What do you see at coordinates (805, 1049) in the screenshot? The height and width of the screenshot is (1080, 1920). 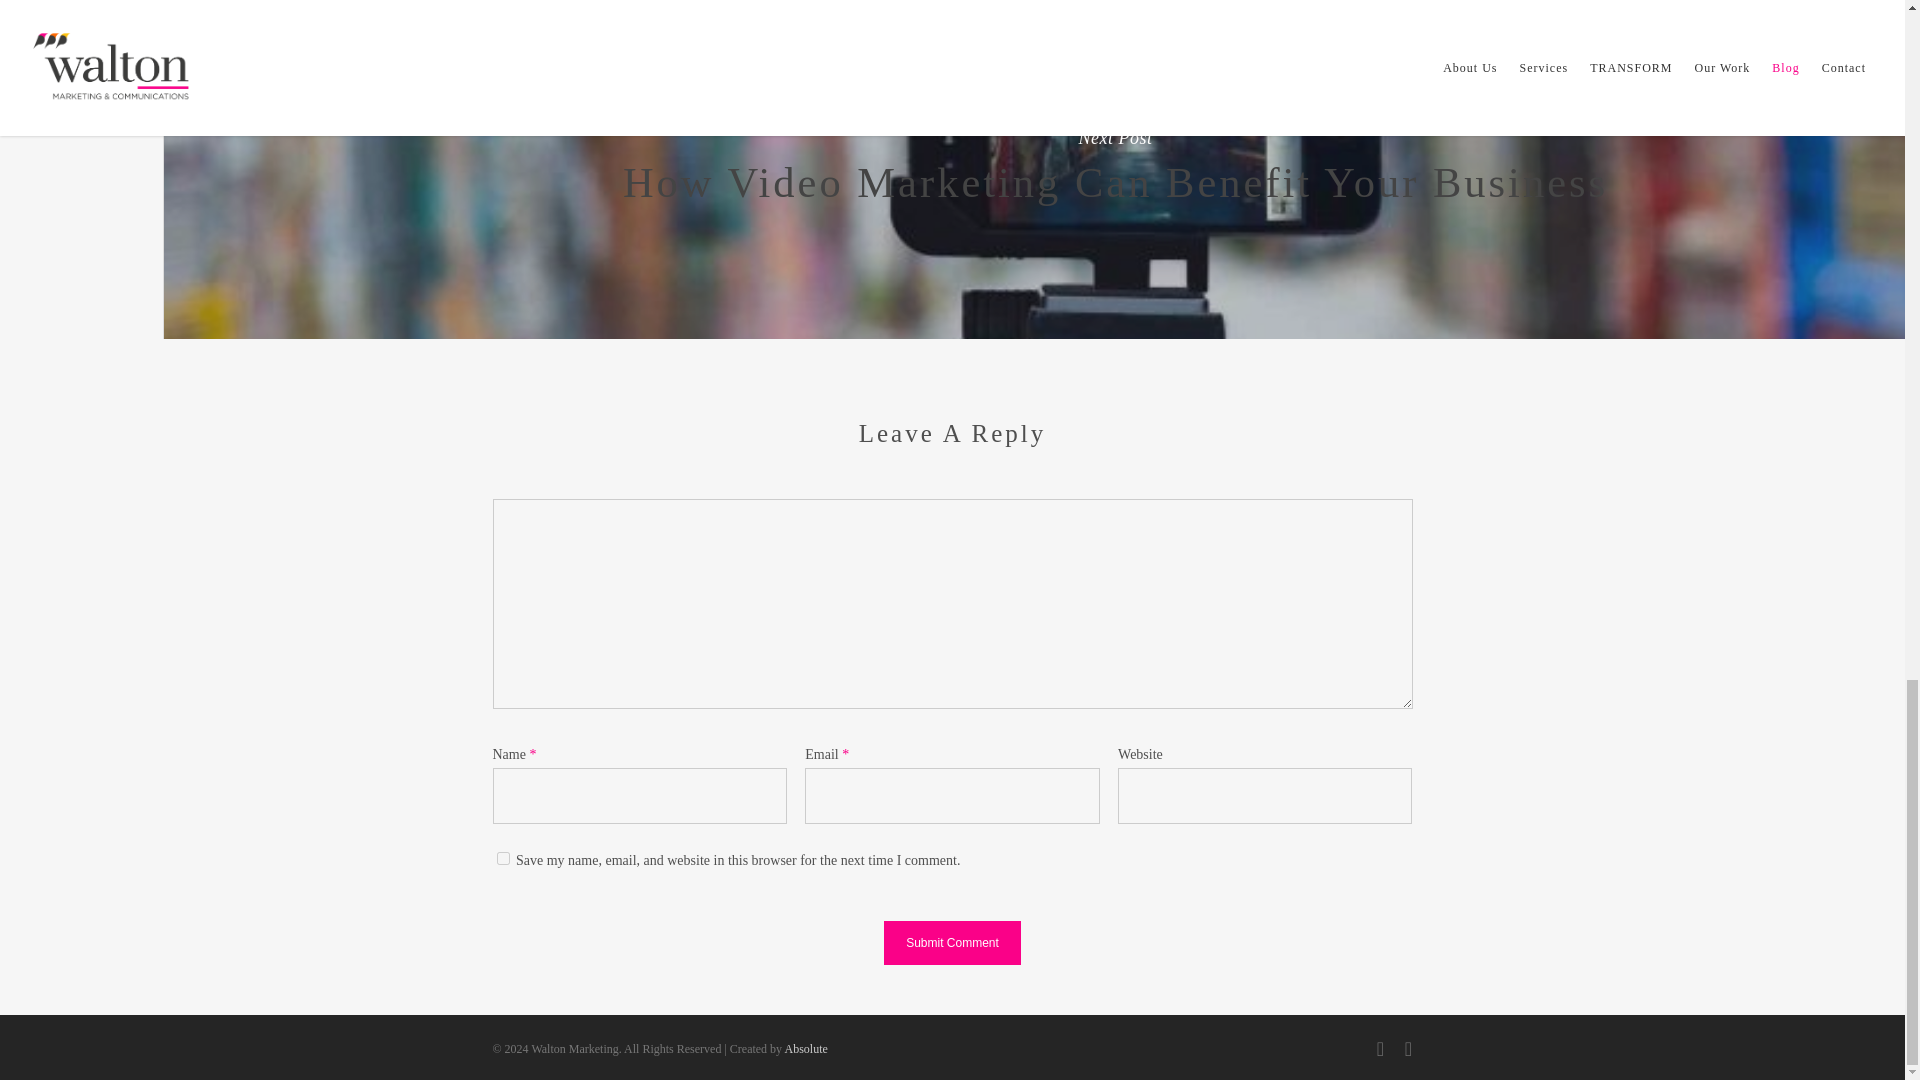 I see `Absolute` at bounding box center [805, 1049].